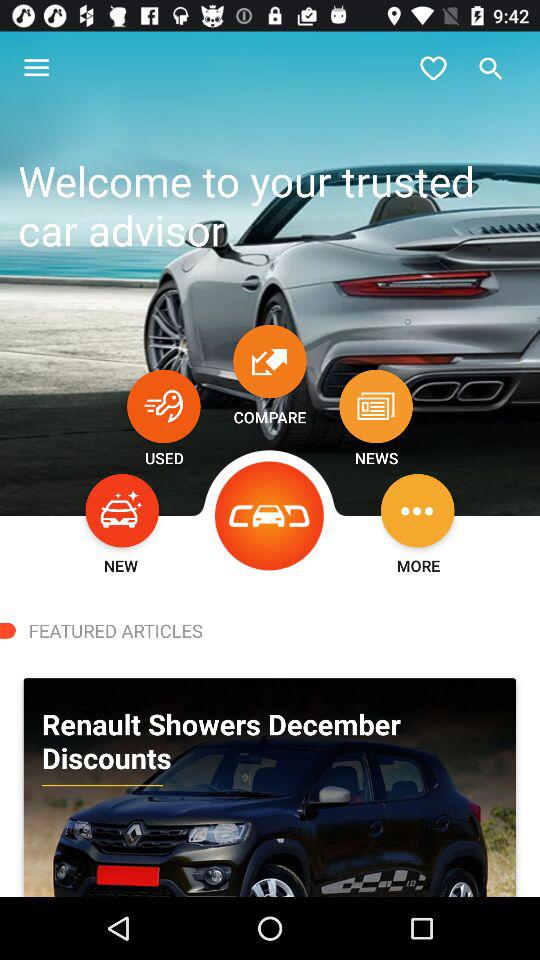  I want to click on compare cars, so click(270, 361).